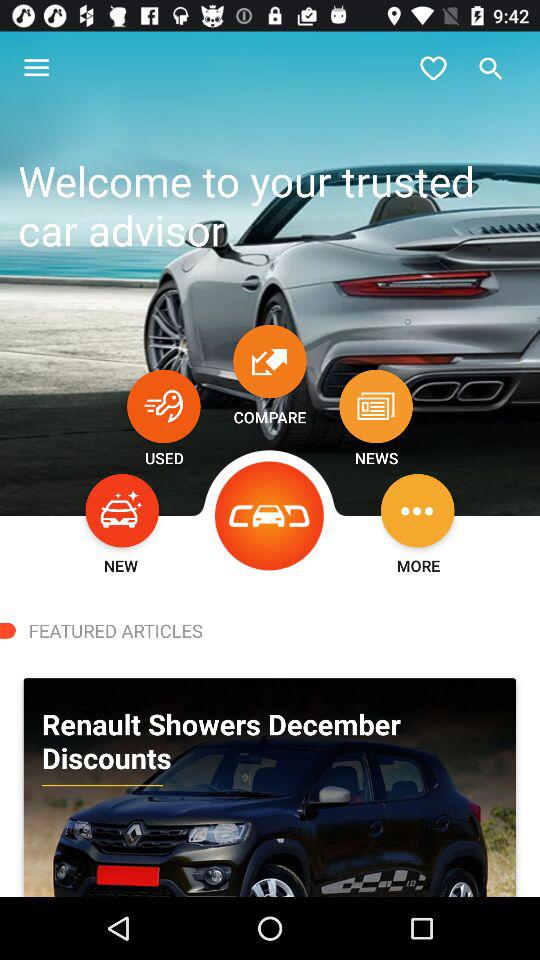  I want to click on compare cars, so click(270, 361).